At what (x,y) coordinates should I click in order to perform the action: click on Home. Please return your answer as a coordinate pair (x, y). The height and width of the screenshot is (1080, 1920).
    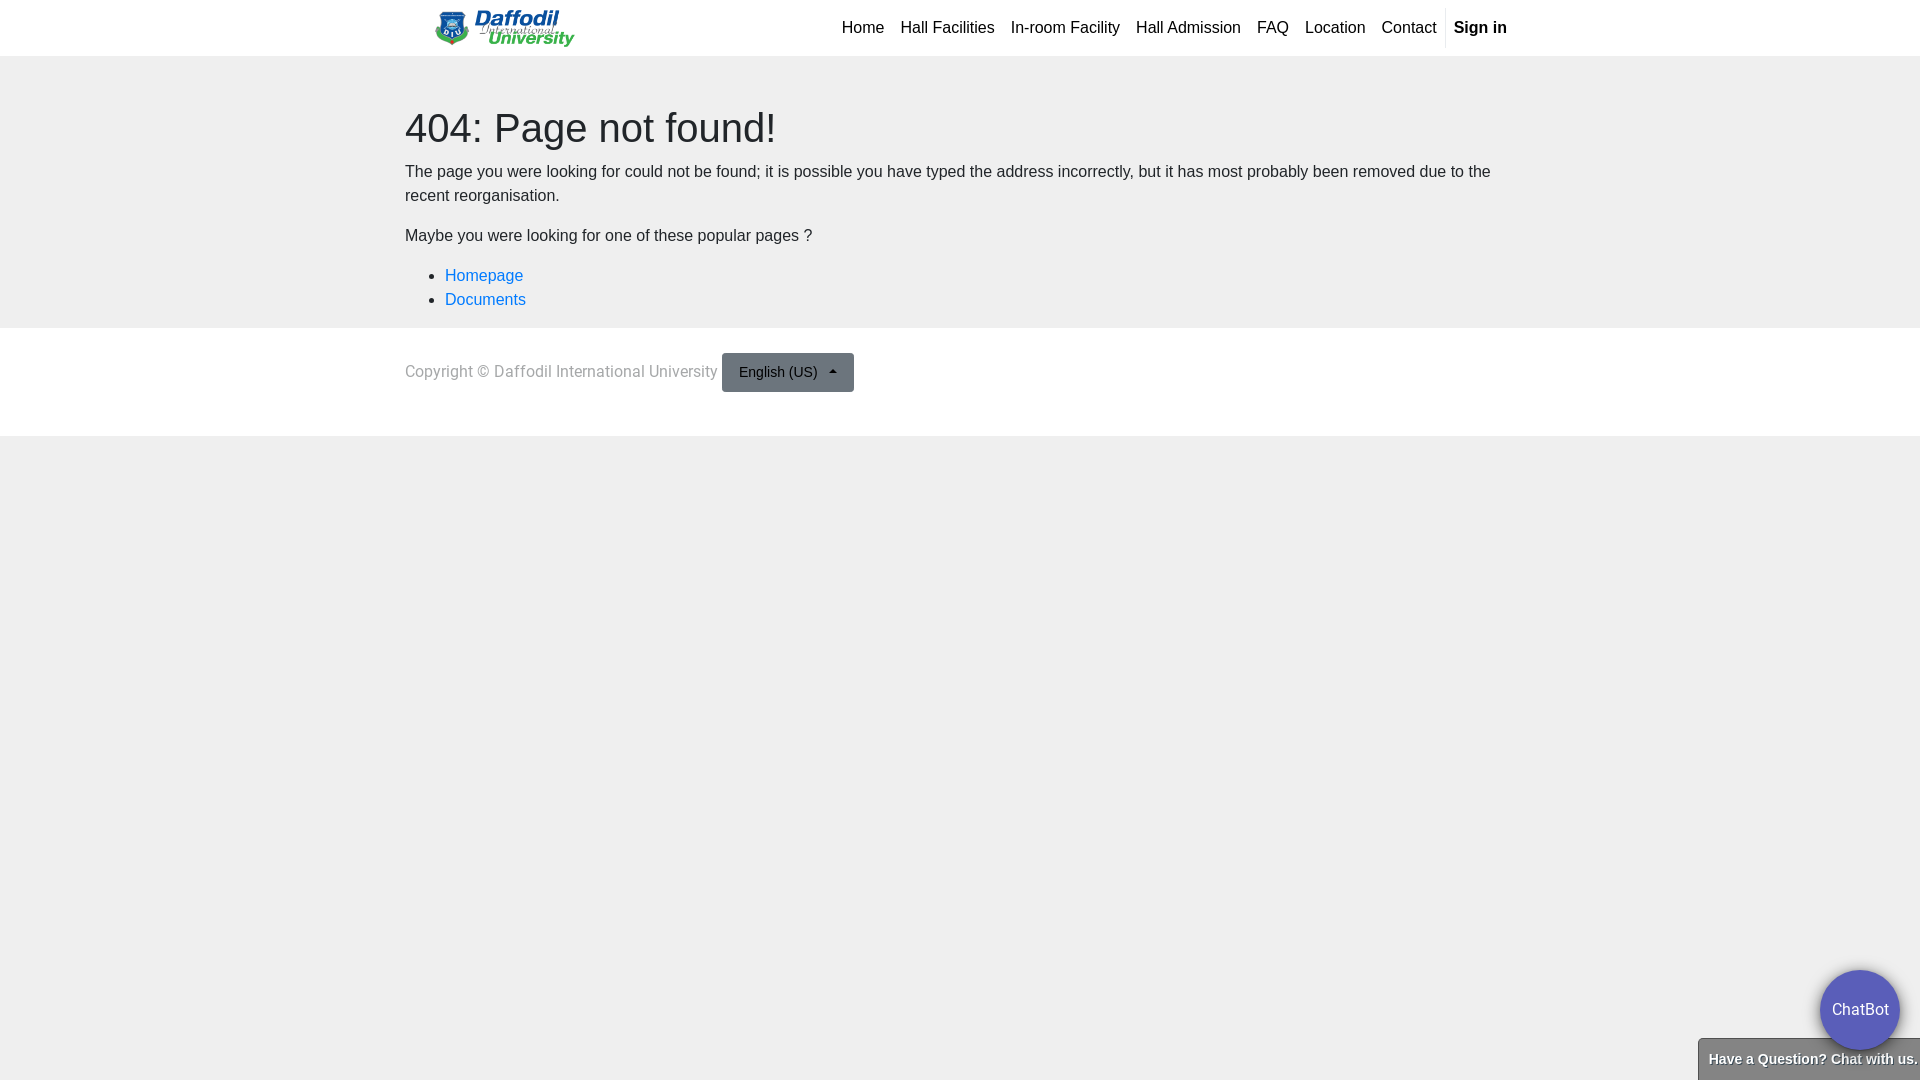
    Looking at the image, I should click on (864, 28).